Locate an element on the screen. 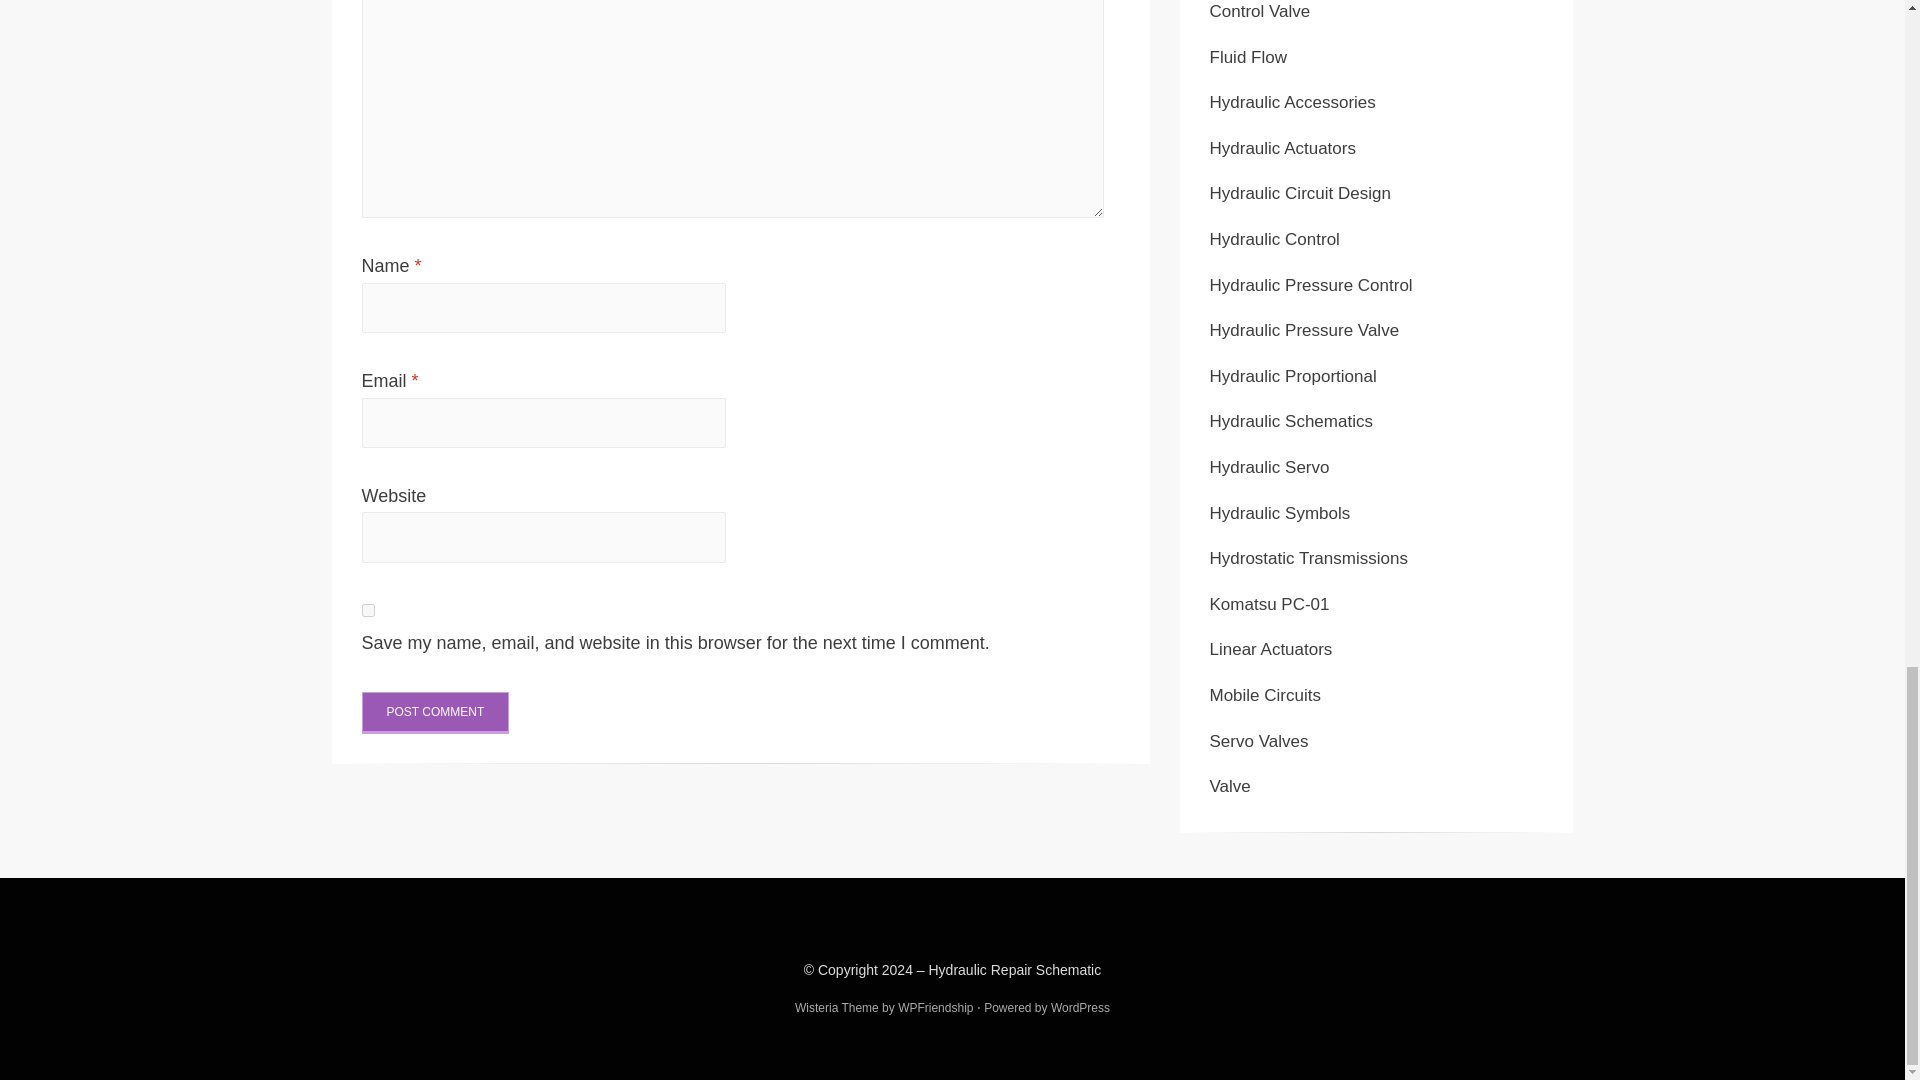 The width and height of the screenshot is (1920, 1080). Hydraulic Proportional is located at coordinates (1292, 376).